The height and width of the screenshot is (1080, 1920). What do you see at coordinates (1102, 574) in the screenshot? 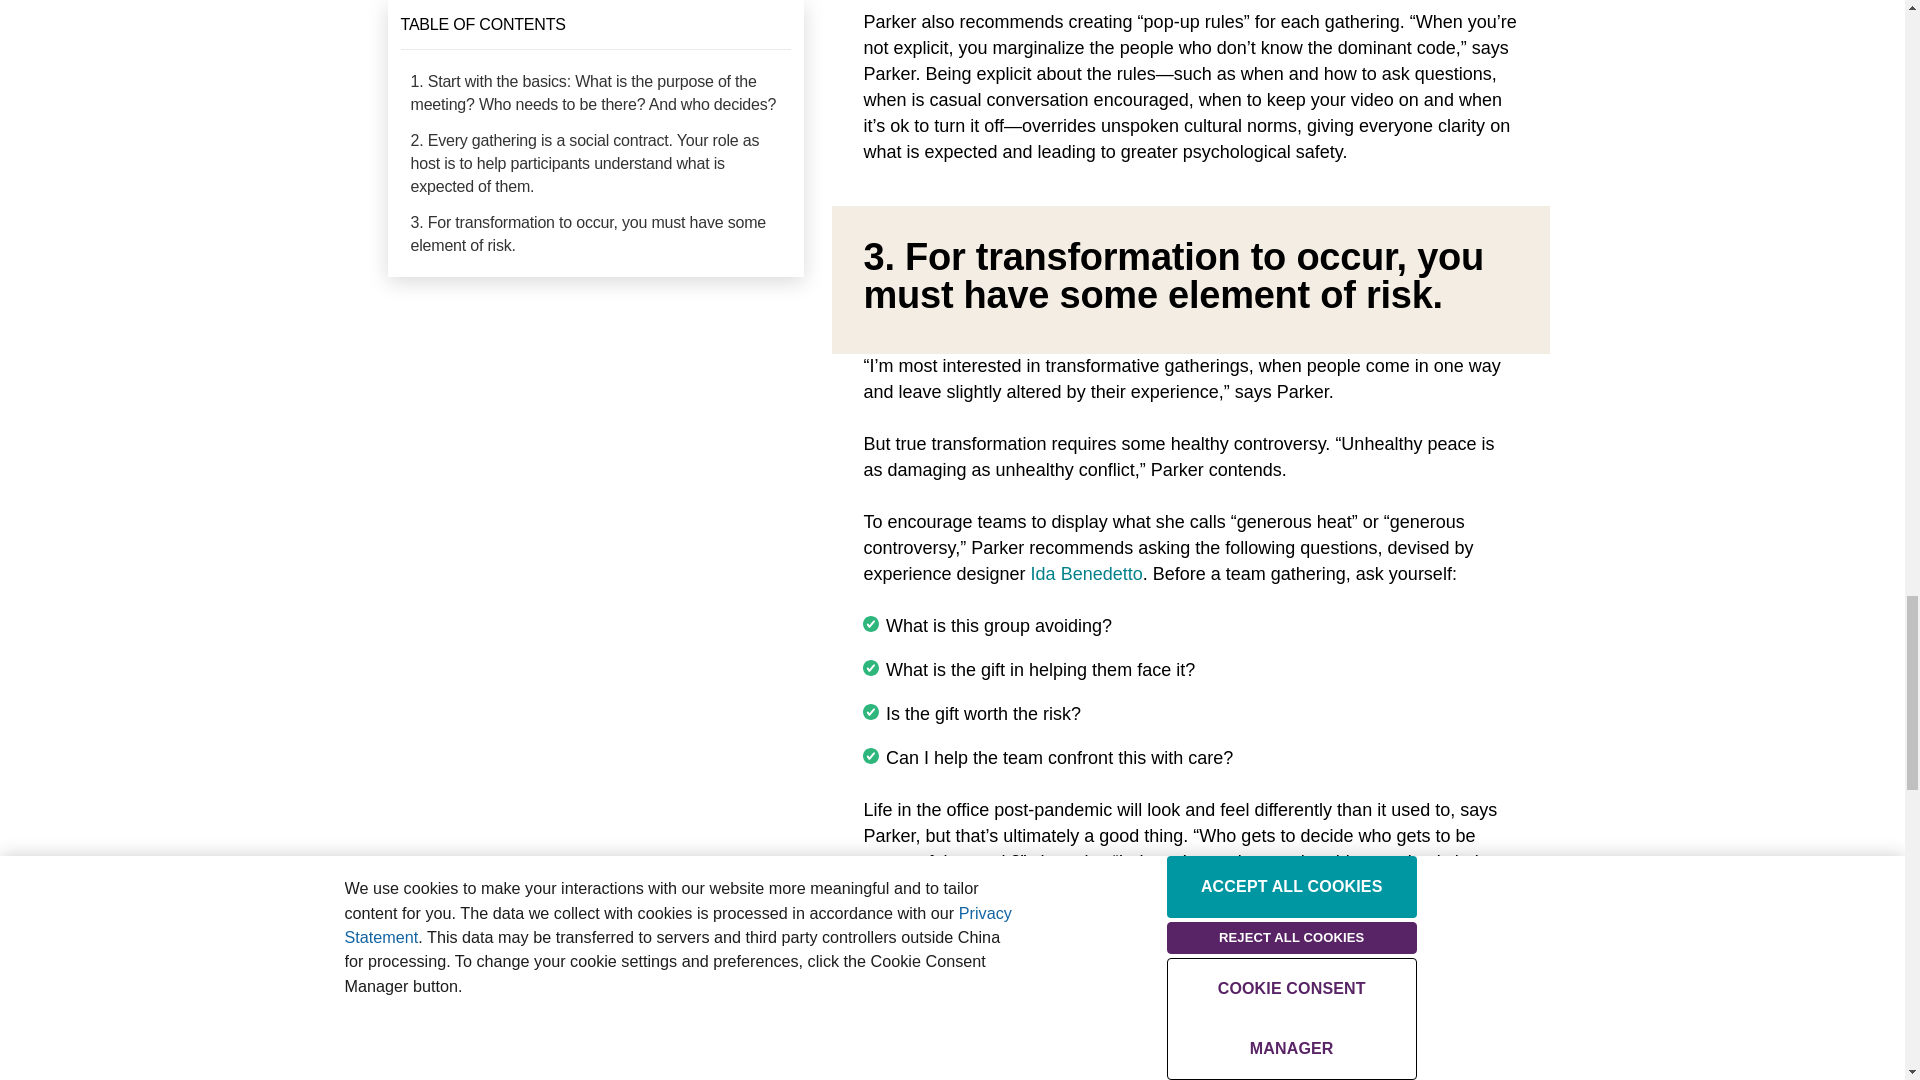
I see `Benedetto` at bounding box center [1102, 574].